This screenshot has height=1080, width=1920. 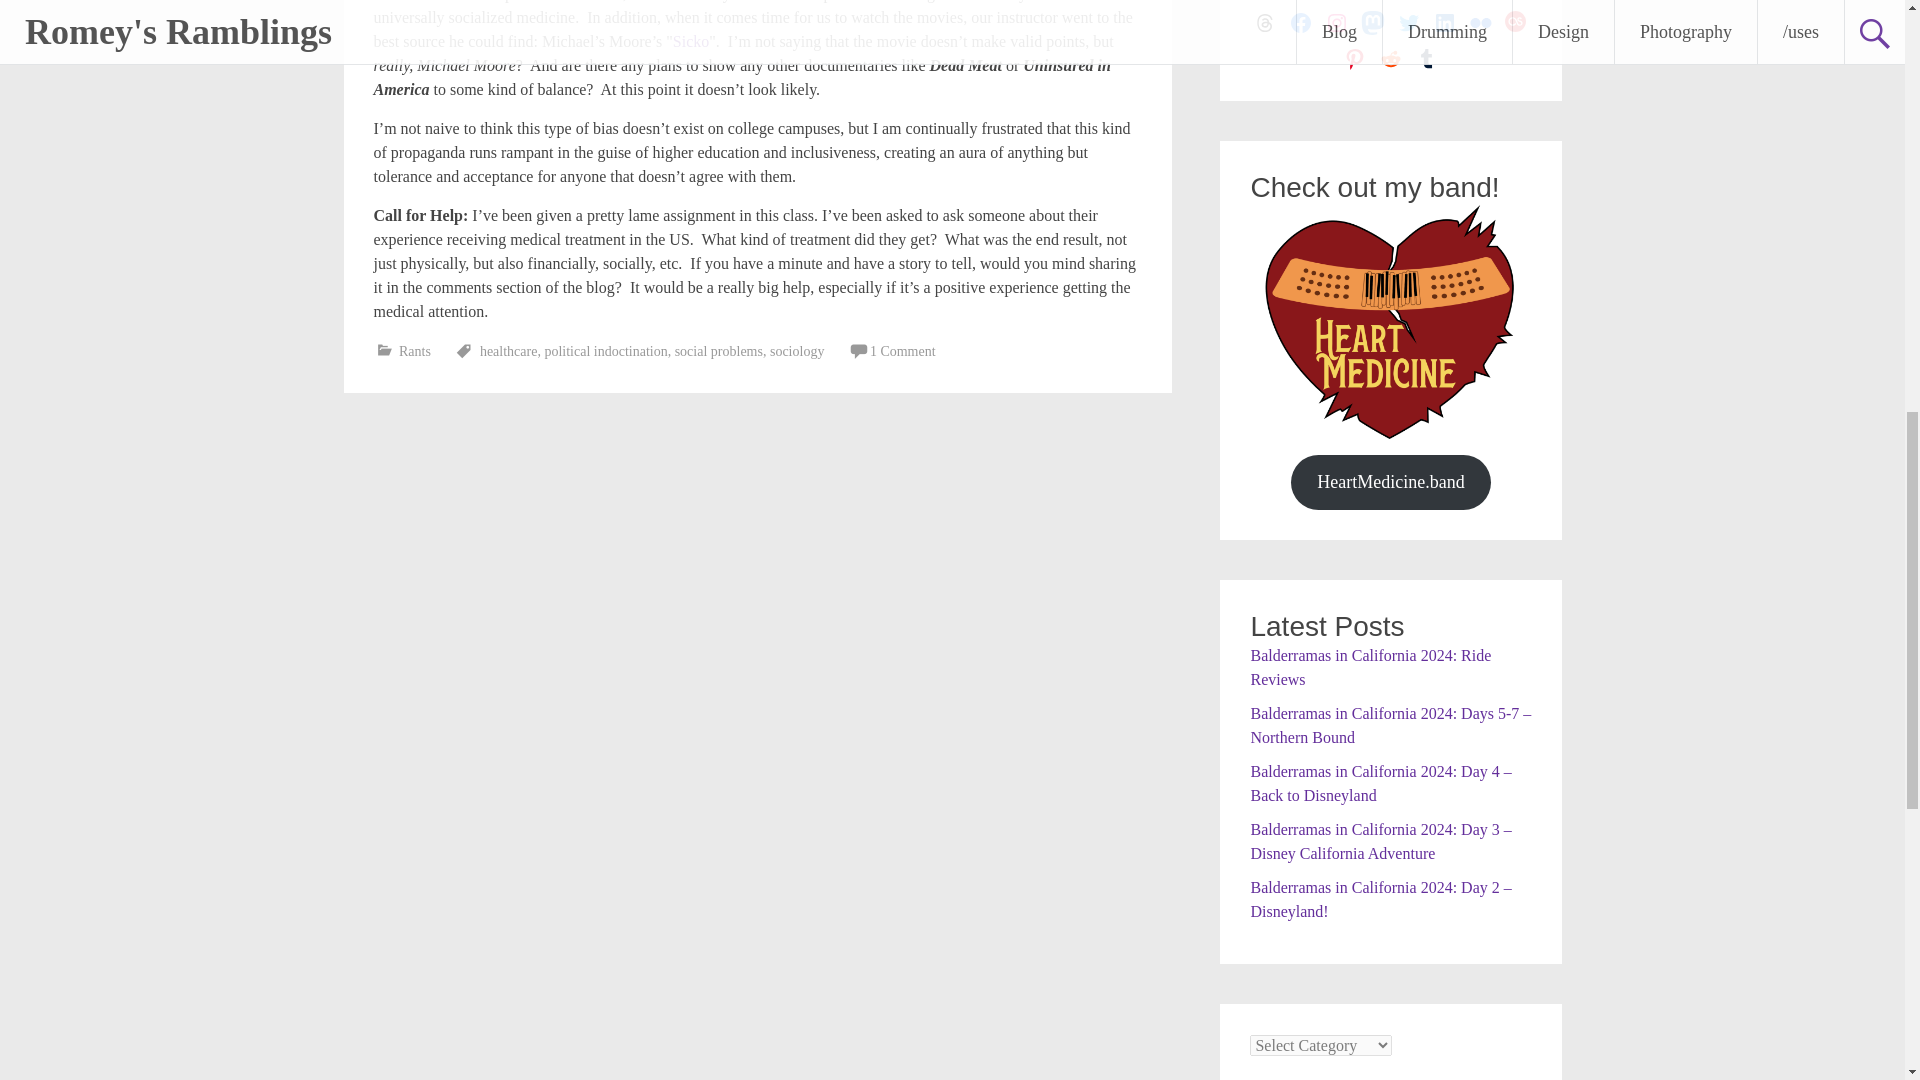 I want to click on Flickr, so click(x=1480, y=22).